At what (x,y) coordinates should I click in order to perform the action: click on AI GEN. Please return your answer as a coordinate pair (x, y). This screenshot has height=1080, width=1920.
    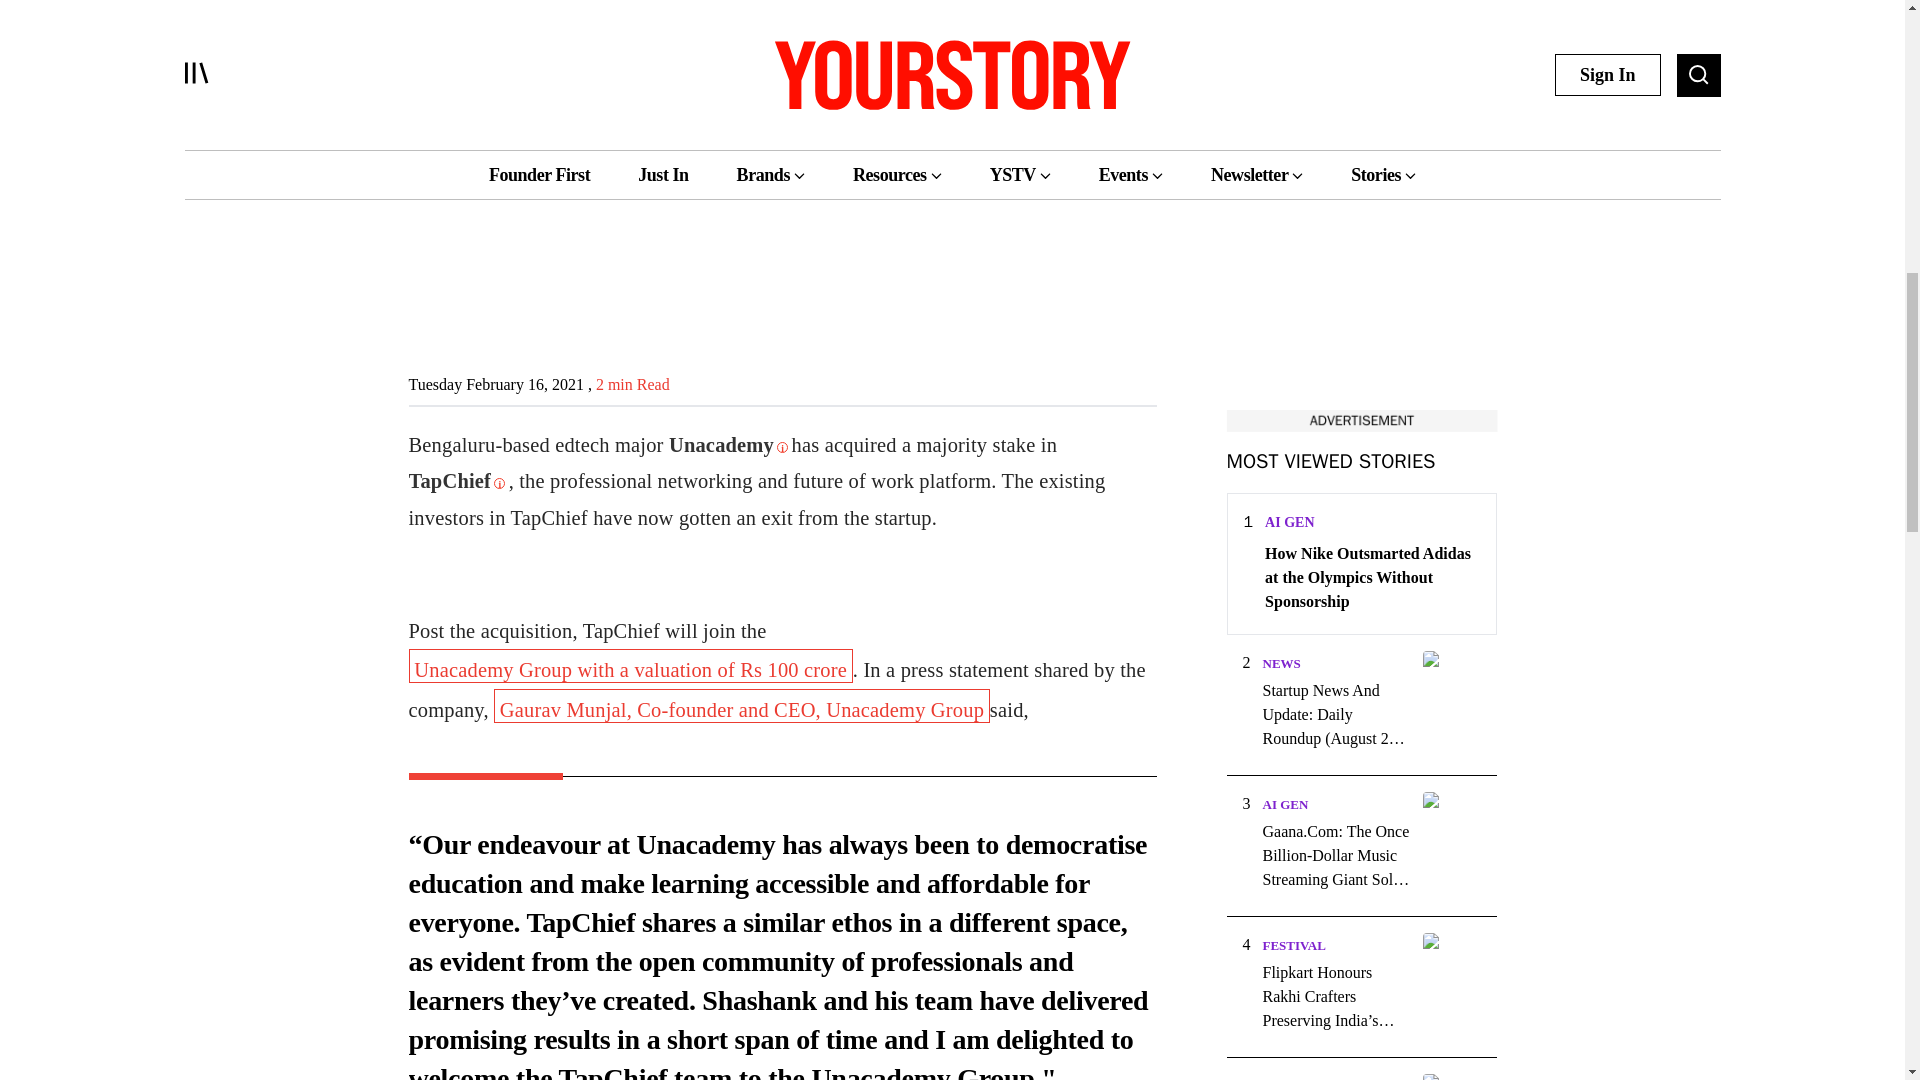
    Looking at the image, I should click on (1284, 804).